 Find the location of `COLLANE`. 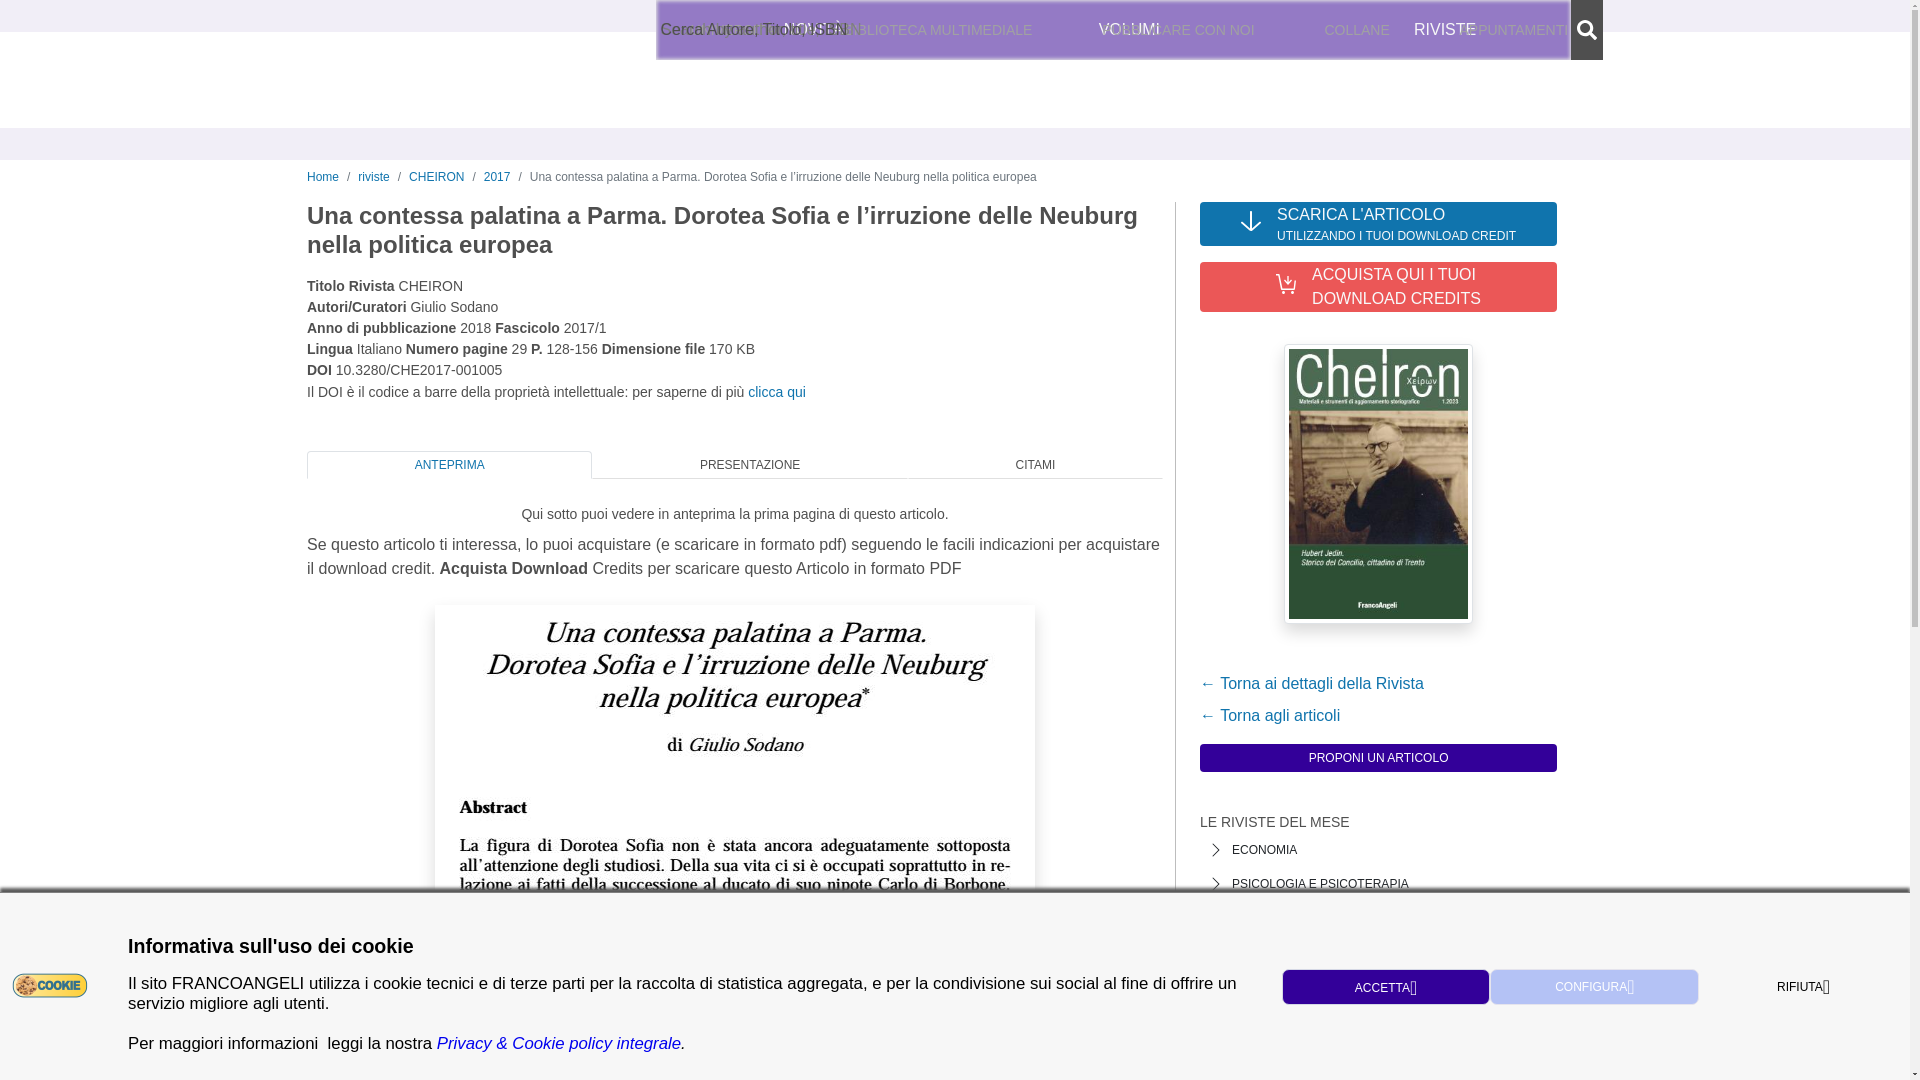

COLLANE is located at coordinates (1357, 30).